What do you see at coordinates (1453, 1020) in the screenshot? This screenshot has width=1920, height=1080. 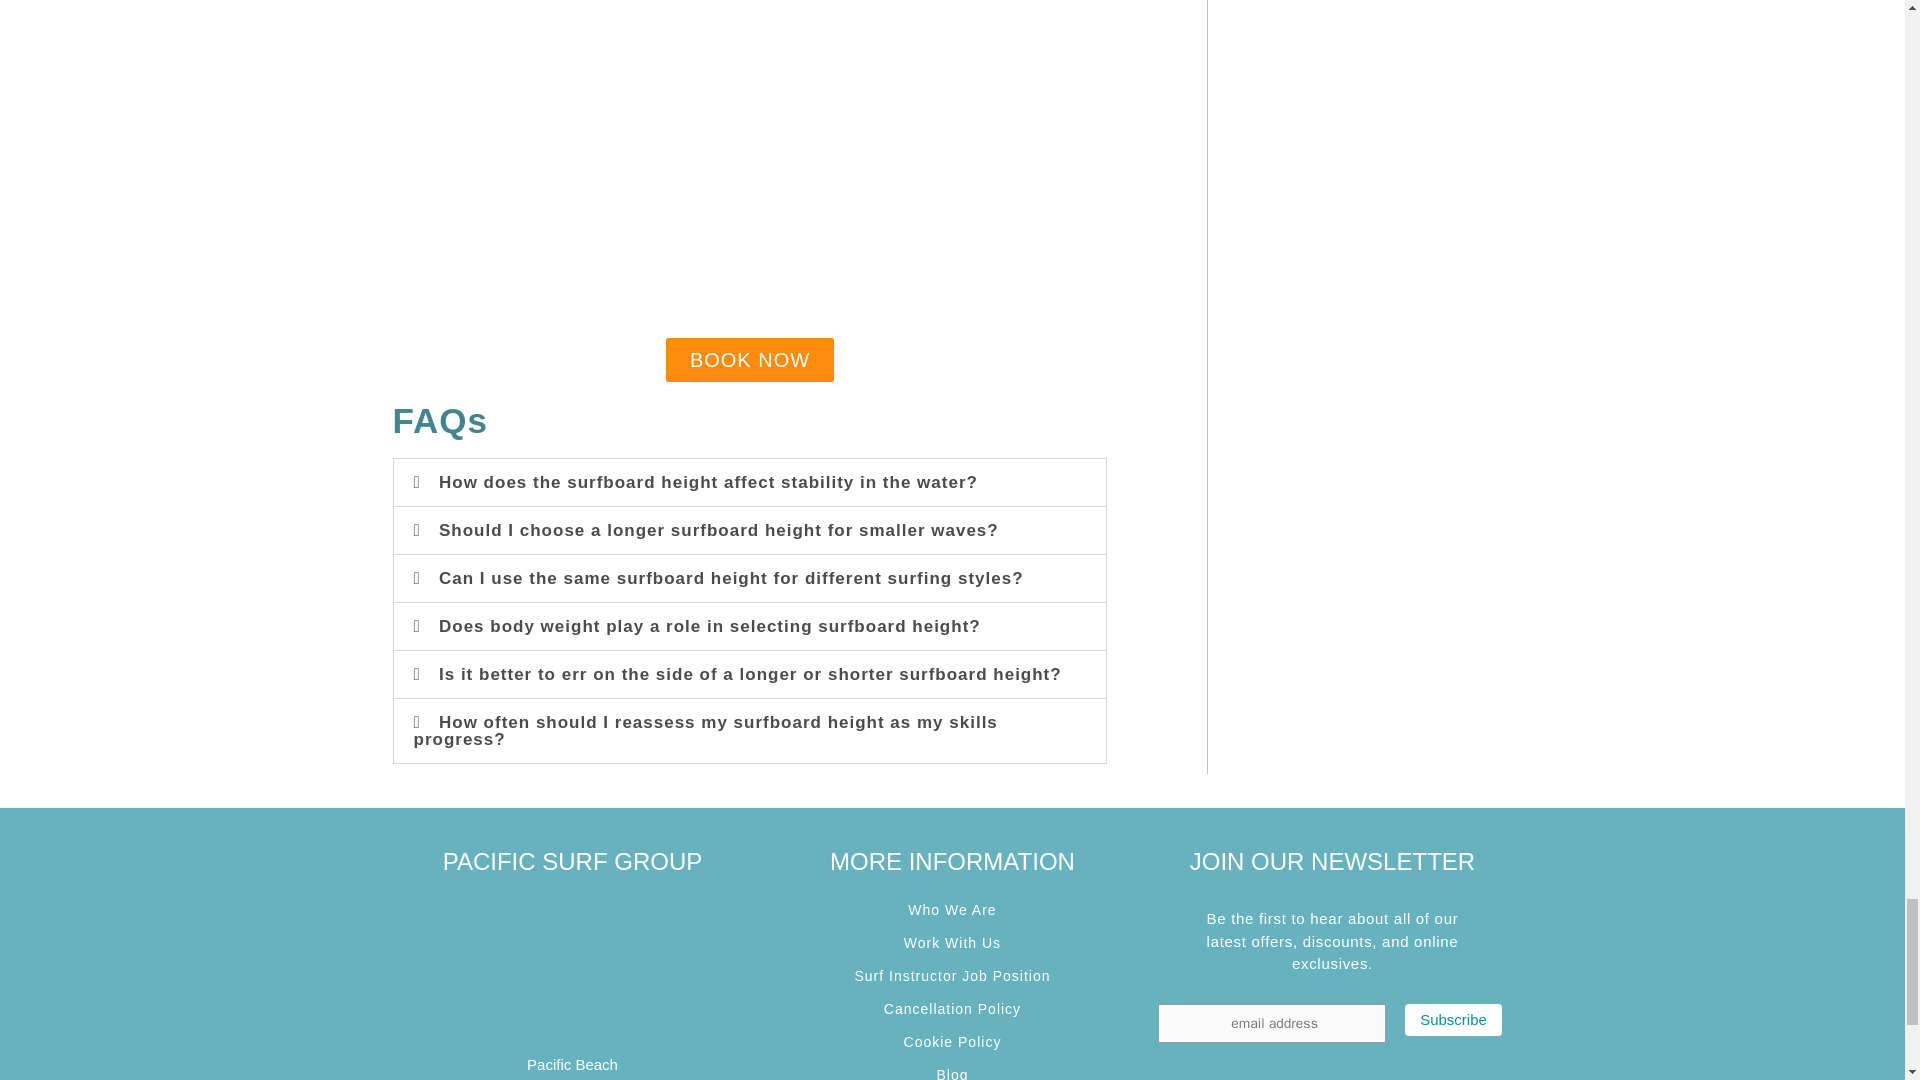 I see `Subscribe` at bounding box center [1453, 1020].